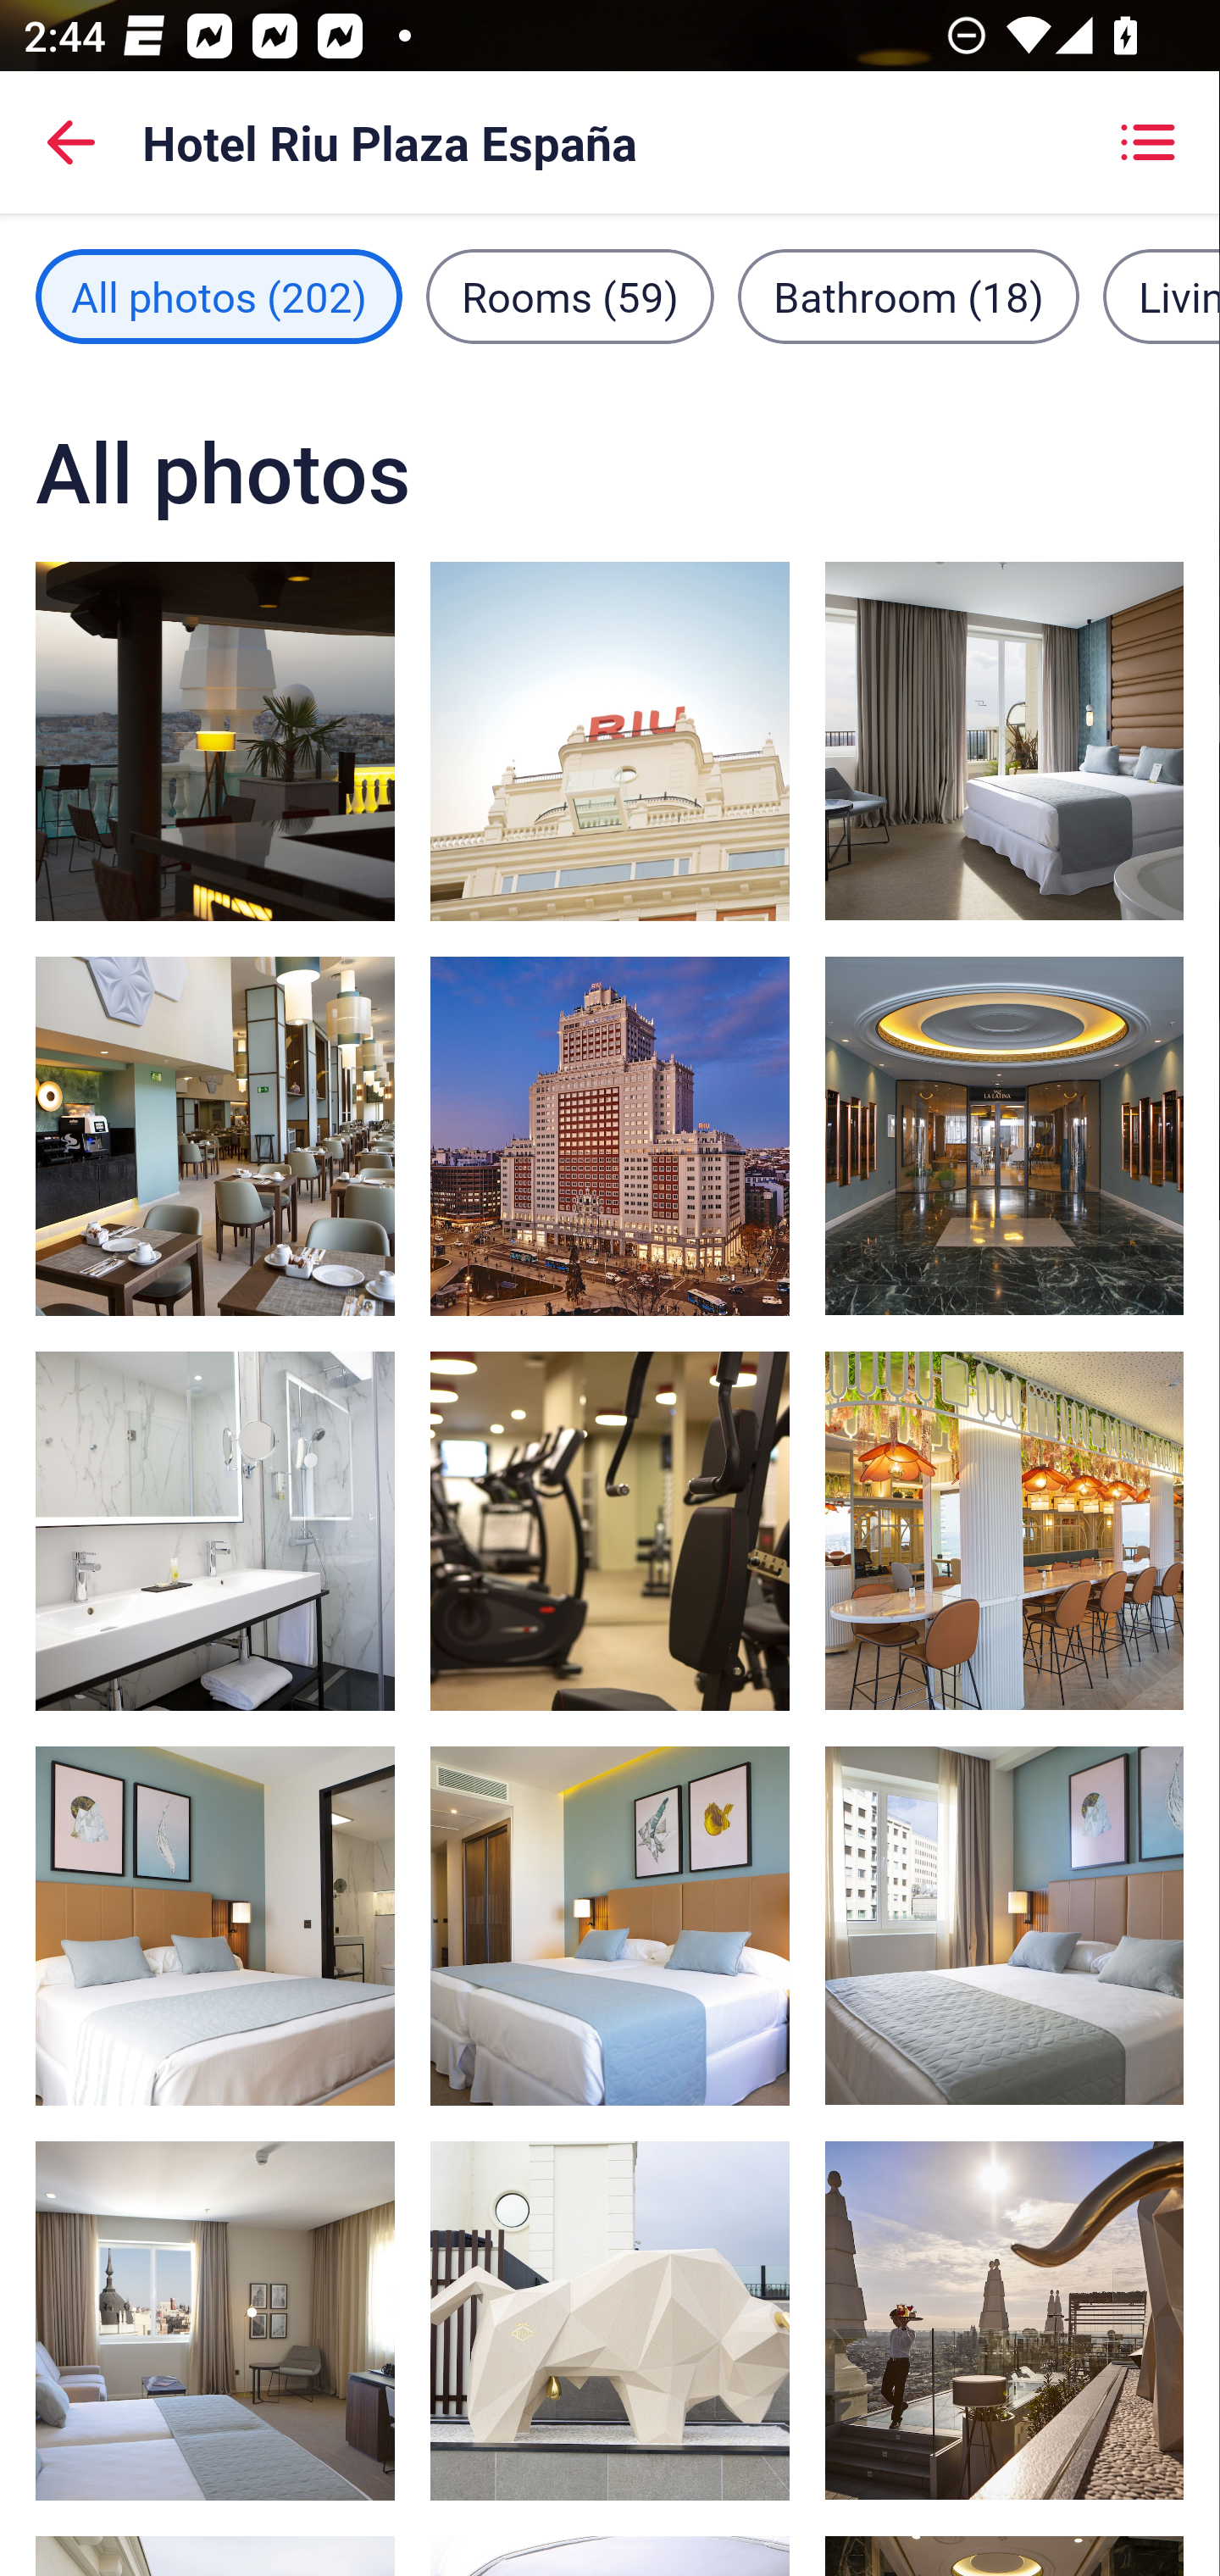 Image resolution: width=1220 pixels, height=2576 pixels. I want to click on Exterior, image, so click(610, 2320).